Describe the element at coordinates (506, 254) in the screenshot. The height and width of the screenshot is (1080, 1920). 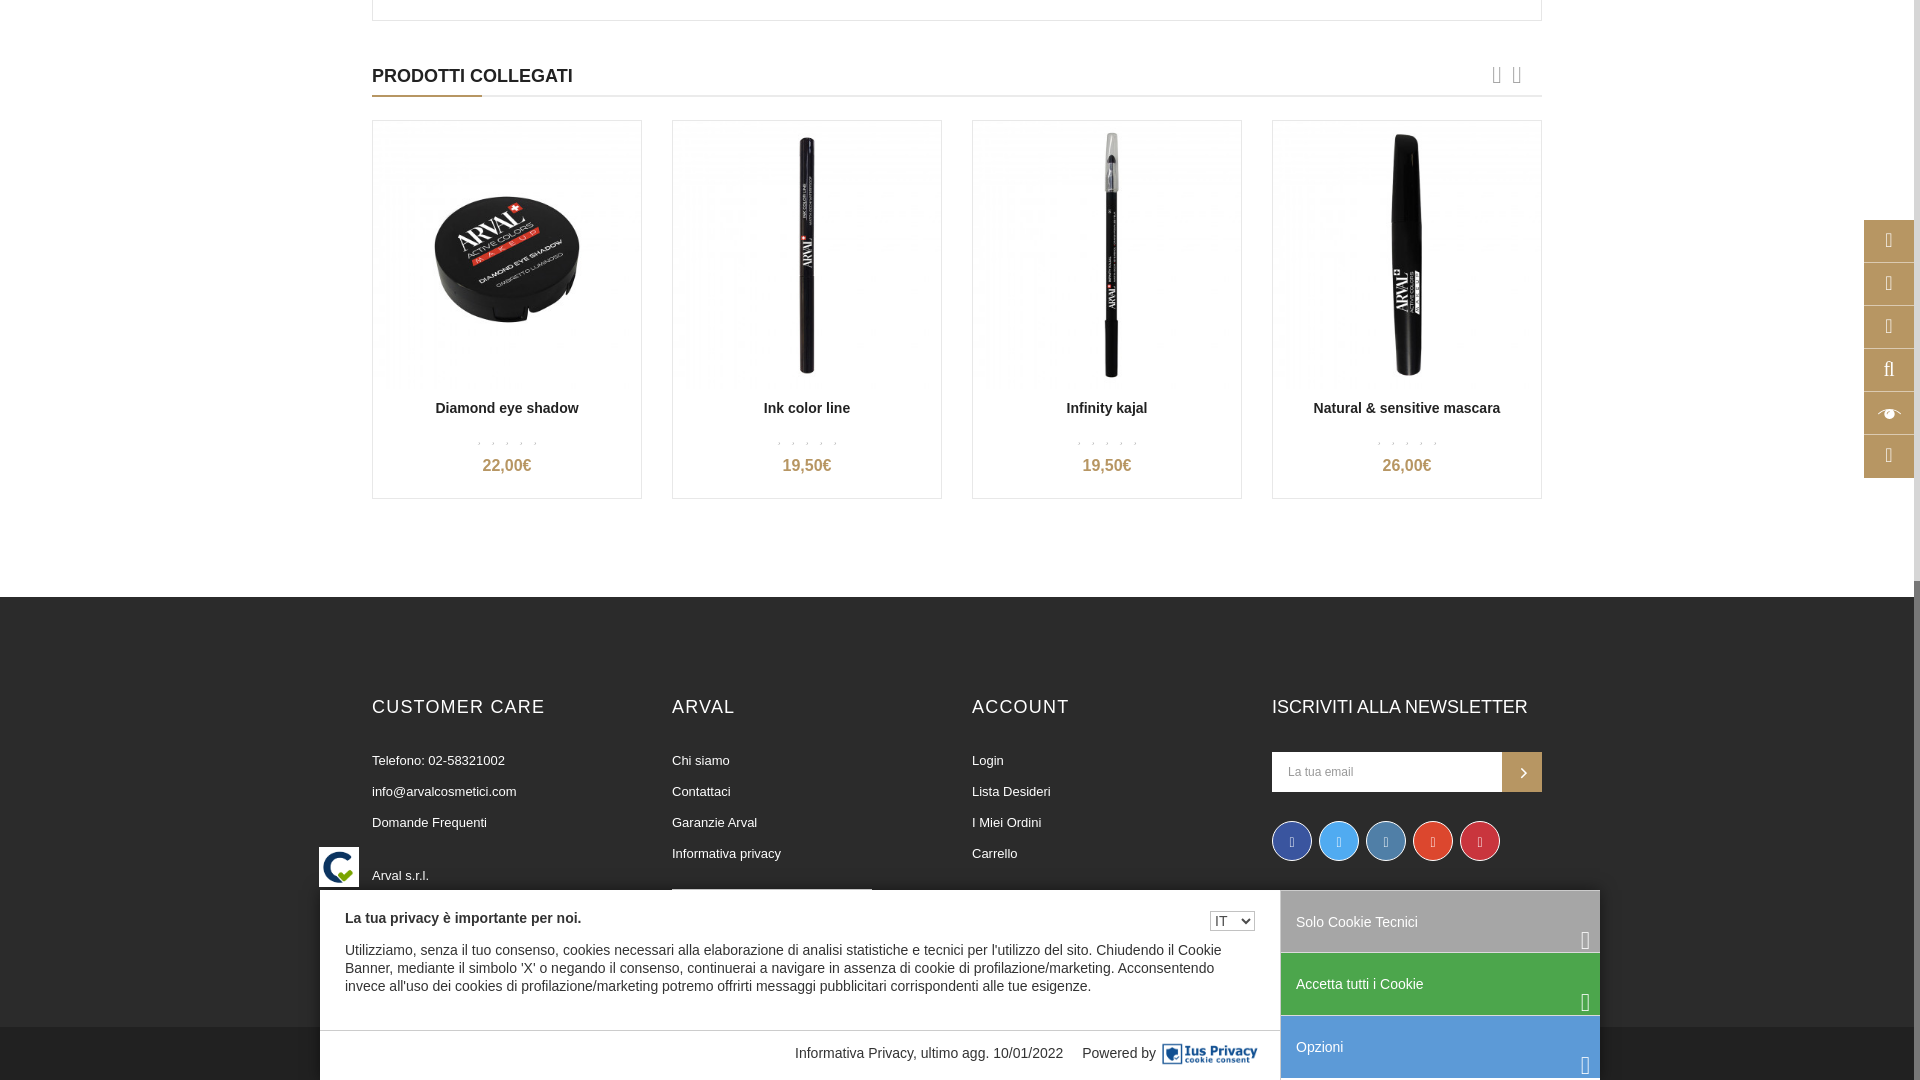
I see `Diamond eye shadow ` at that location.